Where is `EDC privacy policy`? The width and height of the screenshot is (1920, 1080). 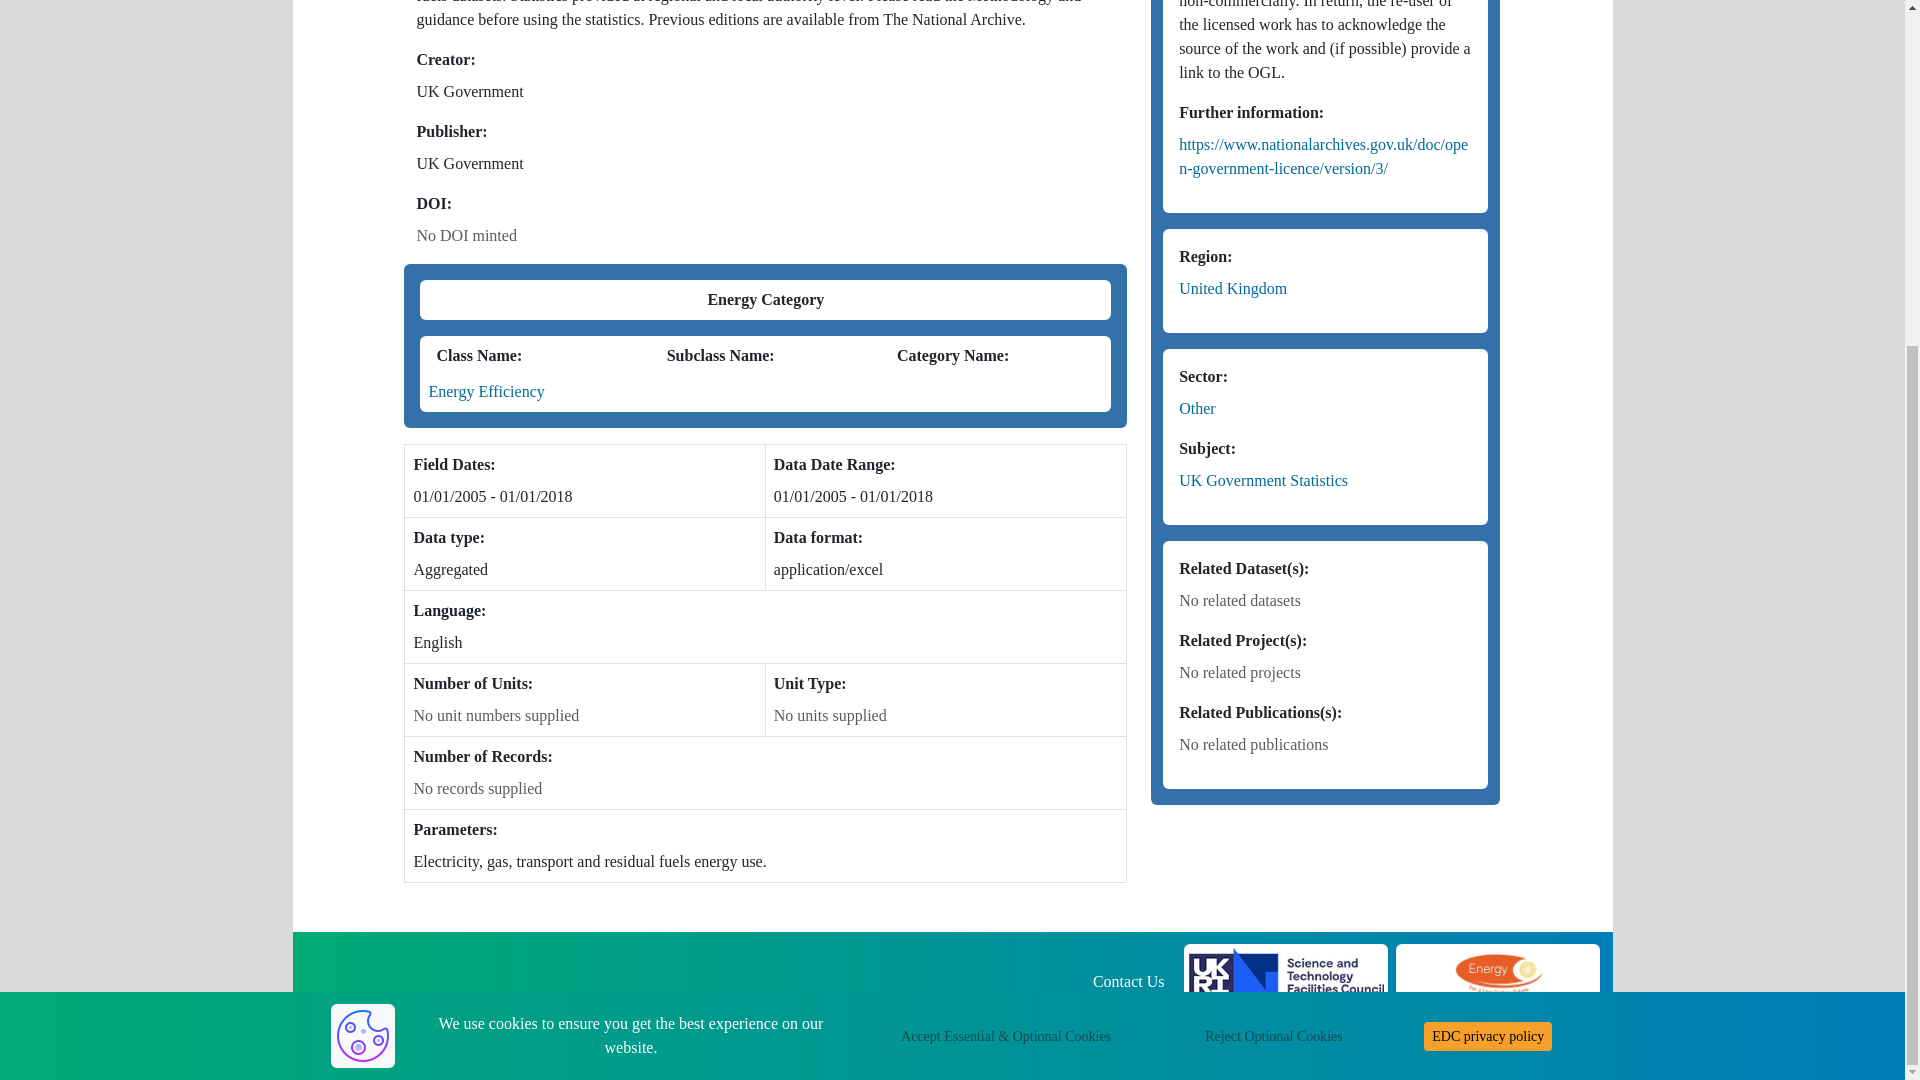 EDC privacy policy is located at coordinates (1488, 538).